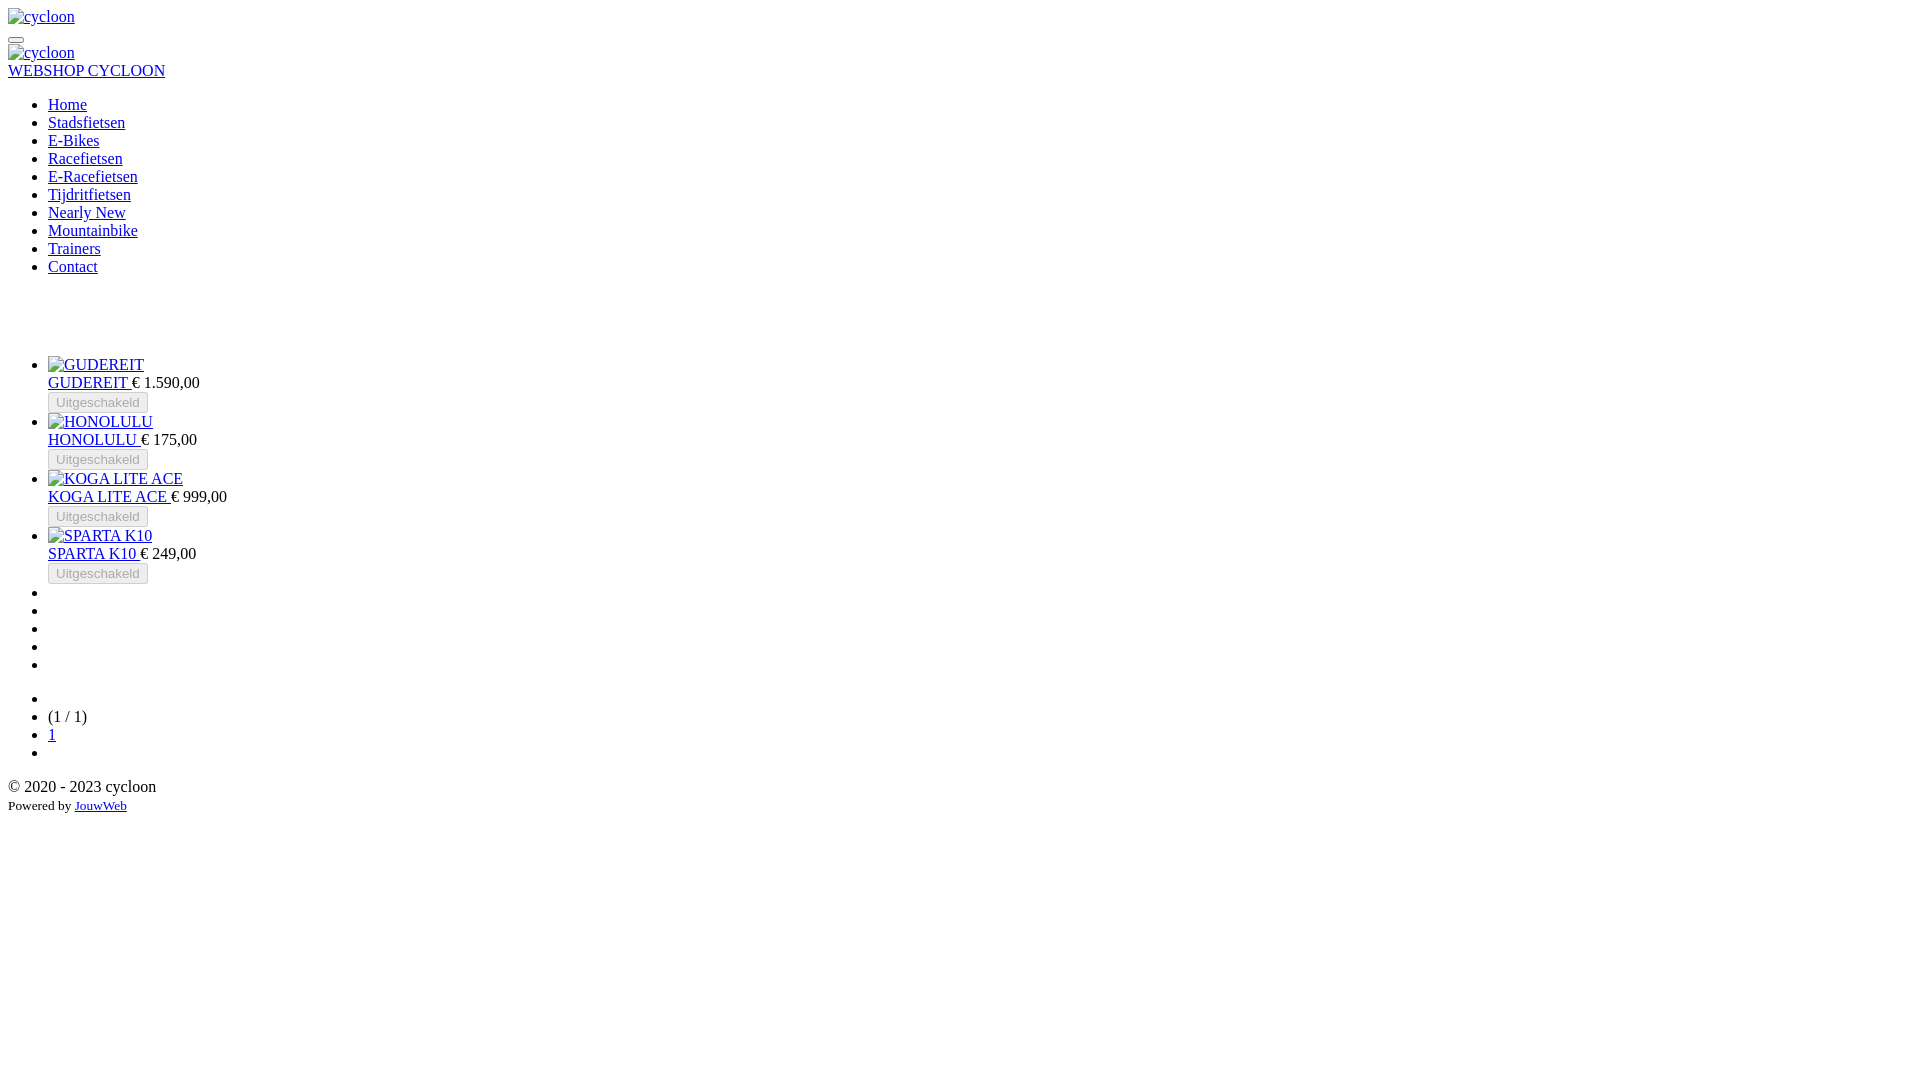 The image size is (1920, 1080). I want to click on Uitgeschakeld, so click(98, 516).